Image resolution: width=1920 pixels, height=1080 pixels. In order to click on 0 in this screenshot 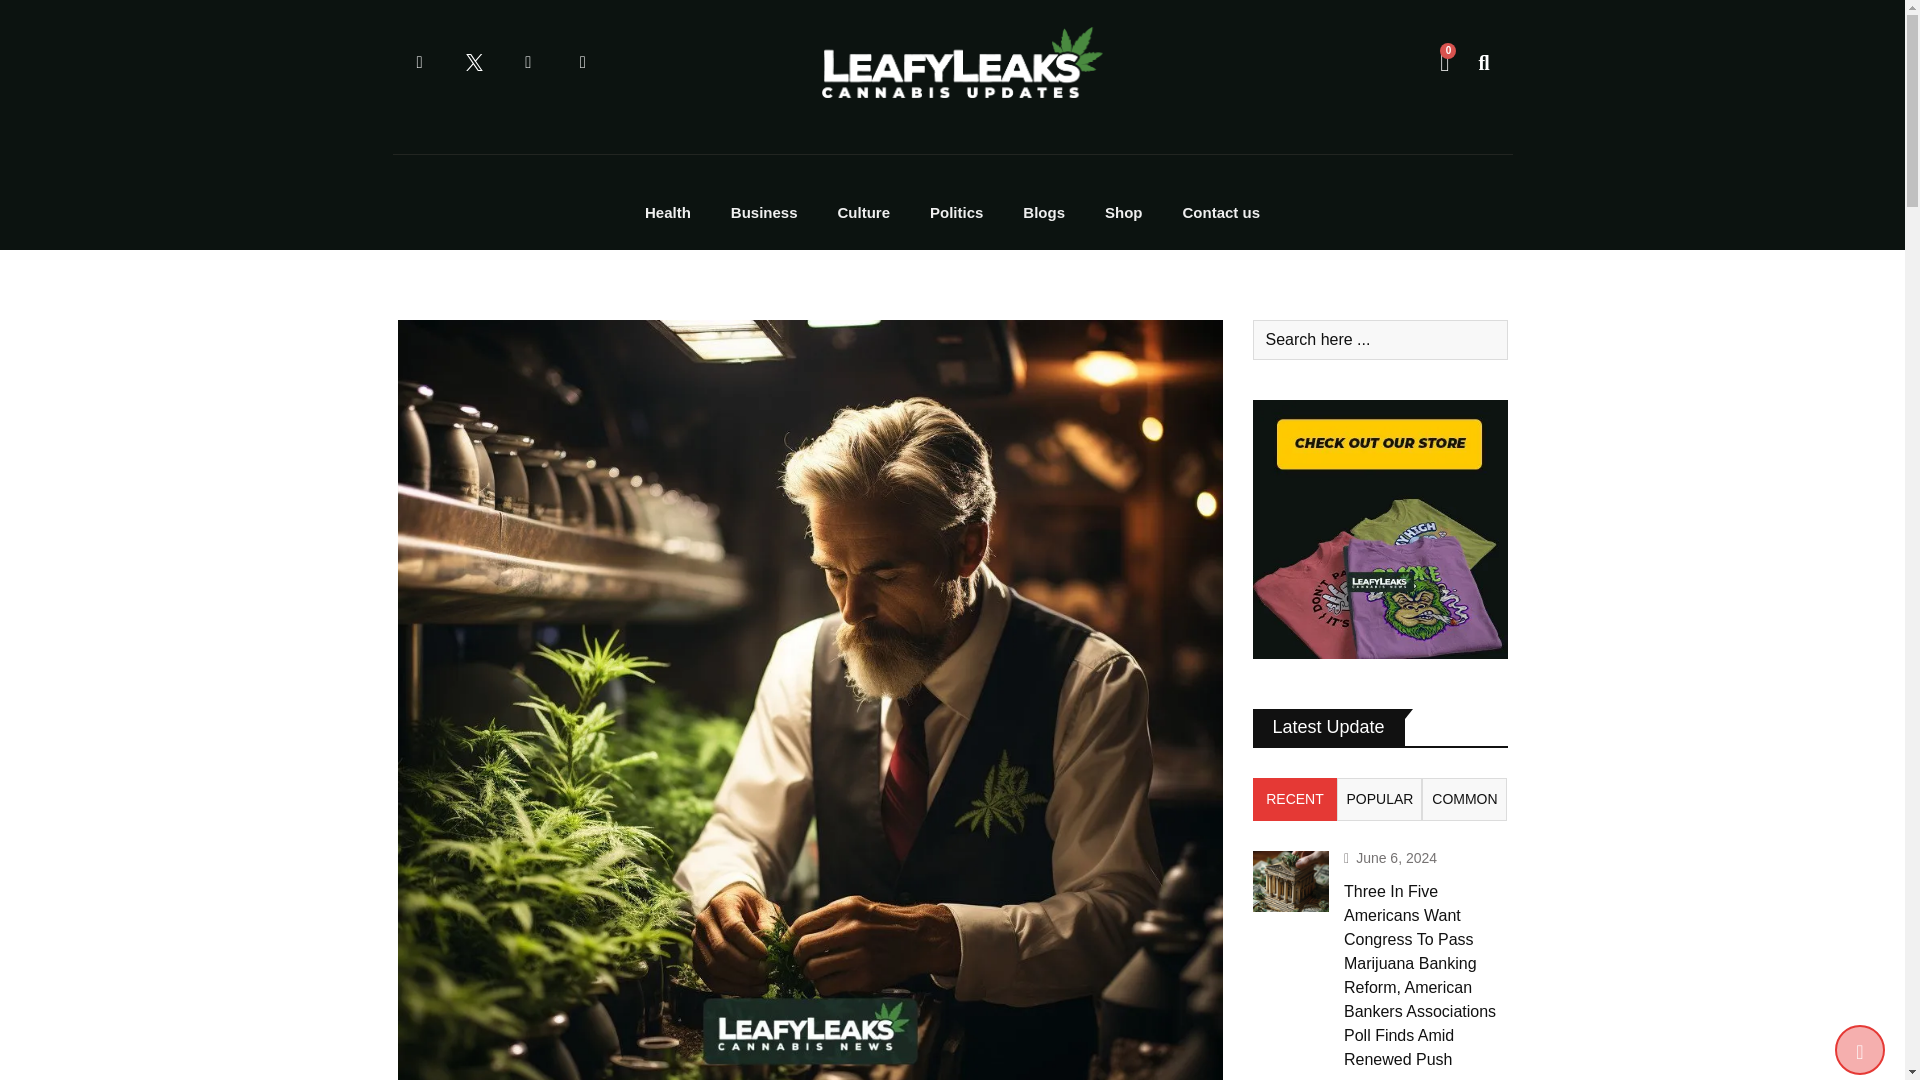, I will do `click(1444, 62)`.